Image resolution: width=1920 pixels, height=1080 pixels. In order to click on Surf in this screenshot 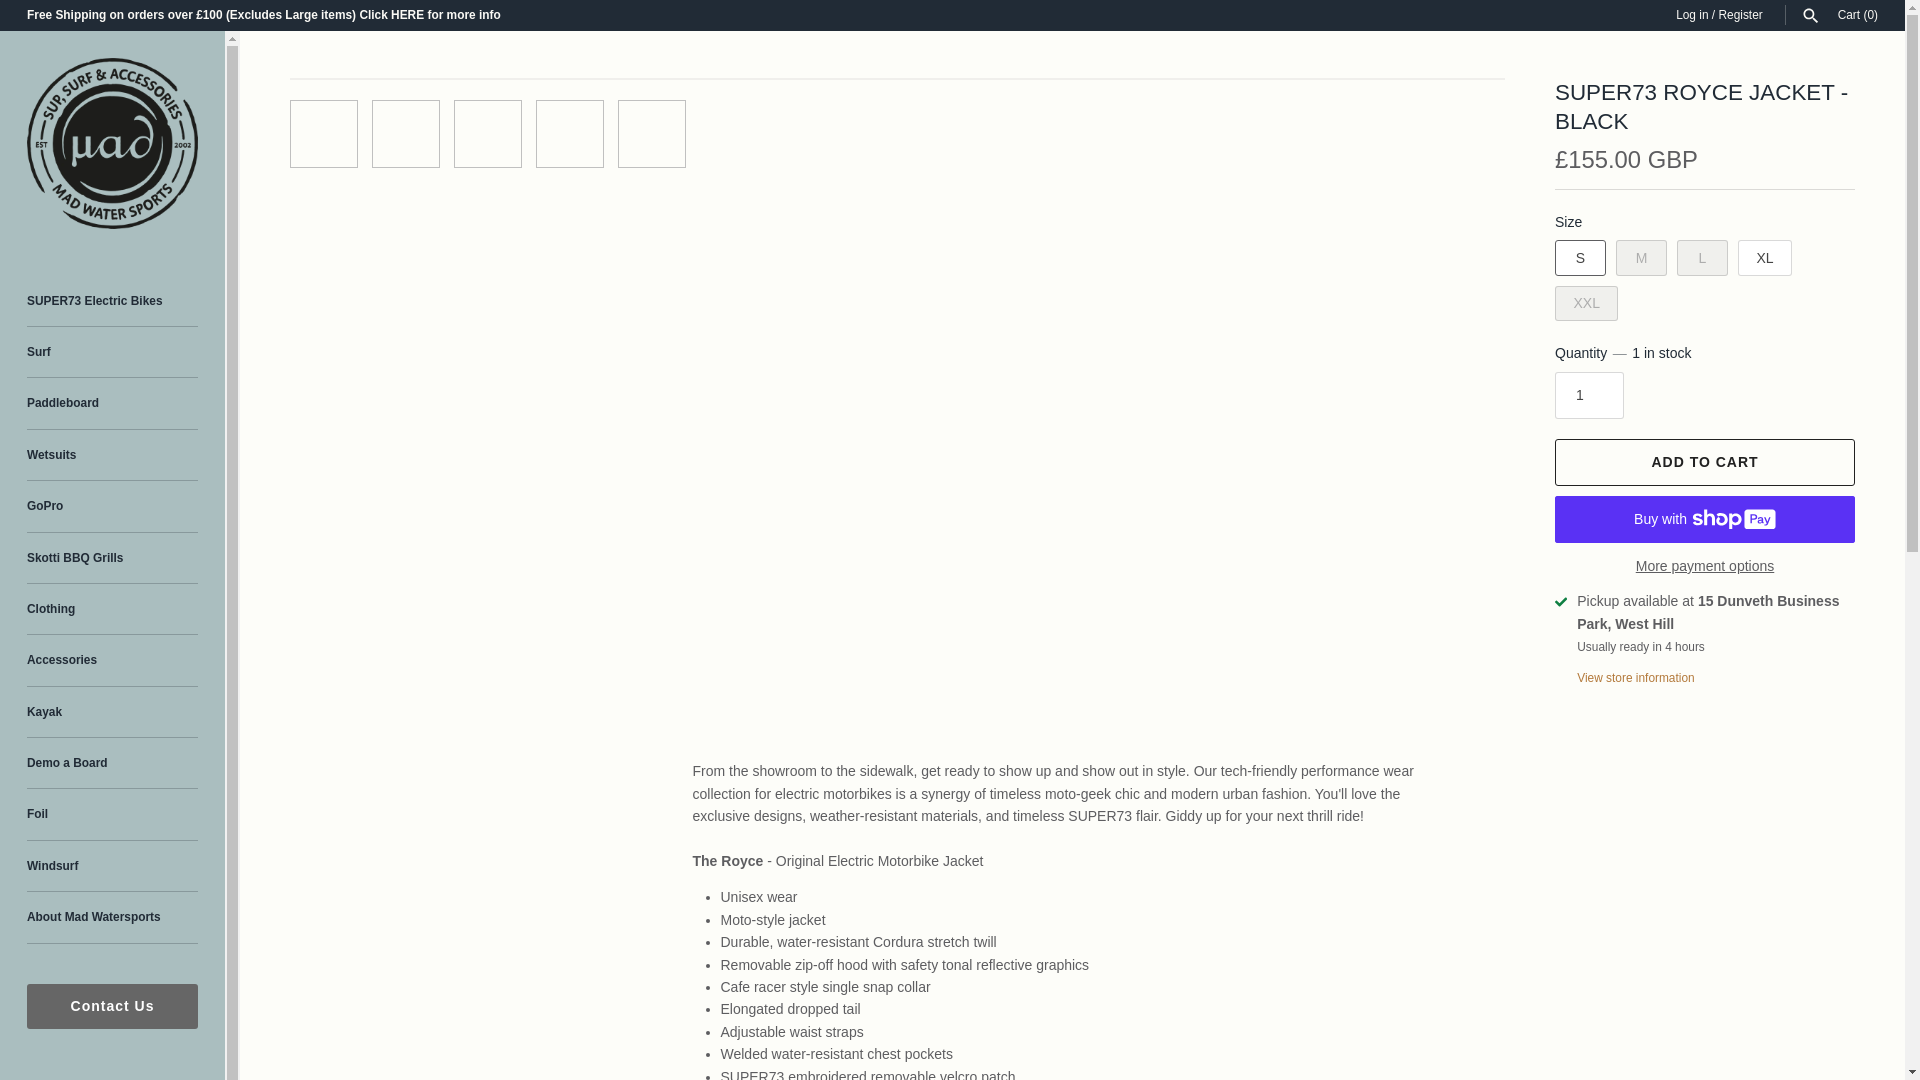, I will do `click(112, 352)`.